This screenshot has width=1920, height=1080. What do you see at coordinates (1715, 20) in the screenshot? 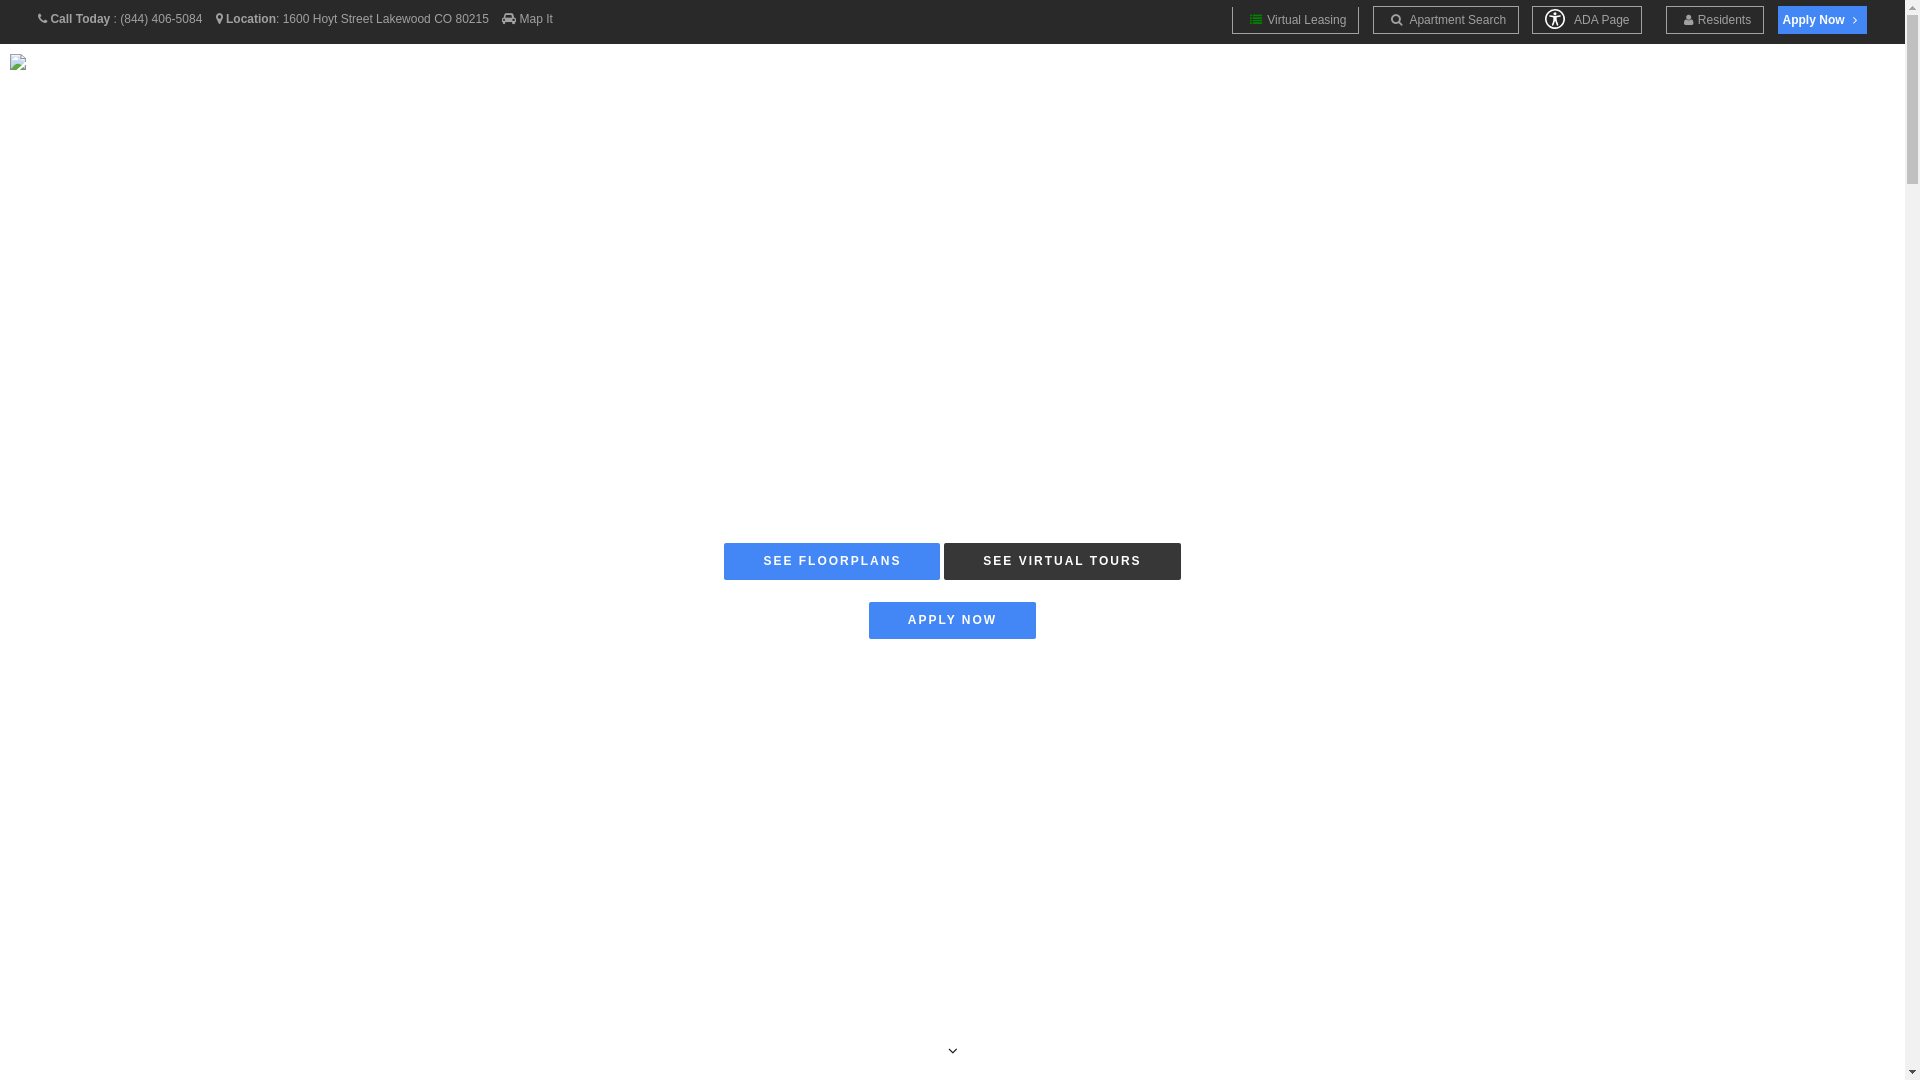
I see `Residents` at bounding box center [1715, 20].